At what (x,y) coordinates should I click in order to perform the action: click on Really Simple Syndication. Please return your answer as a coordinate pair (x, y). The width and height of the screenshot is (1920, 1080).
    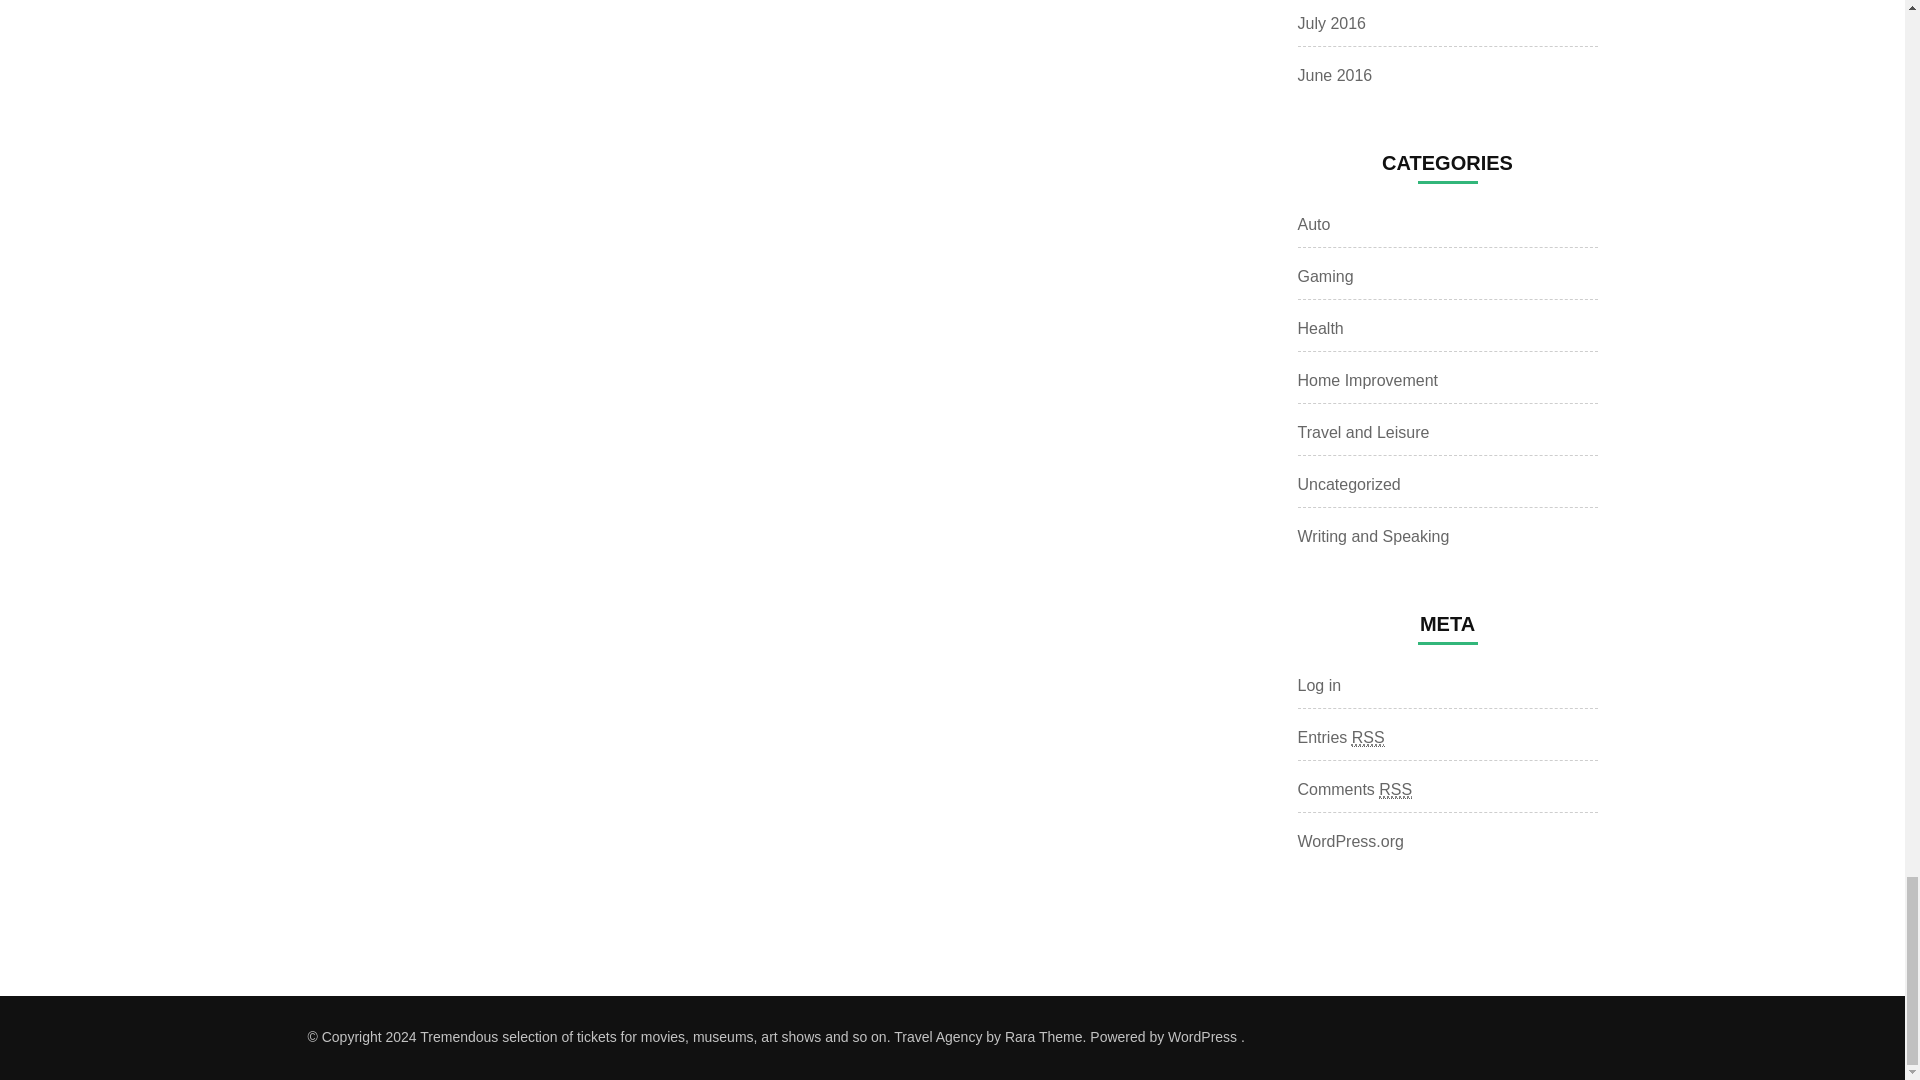
    Looking at the image, I should click on (1394, 790).